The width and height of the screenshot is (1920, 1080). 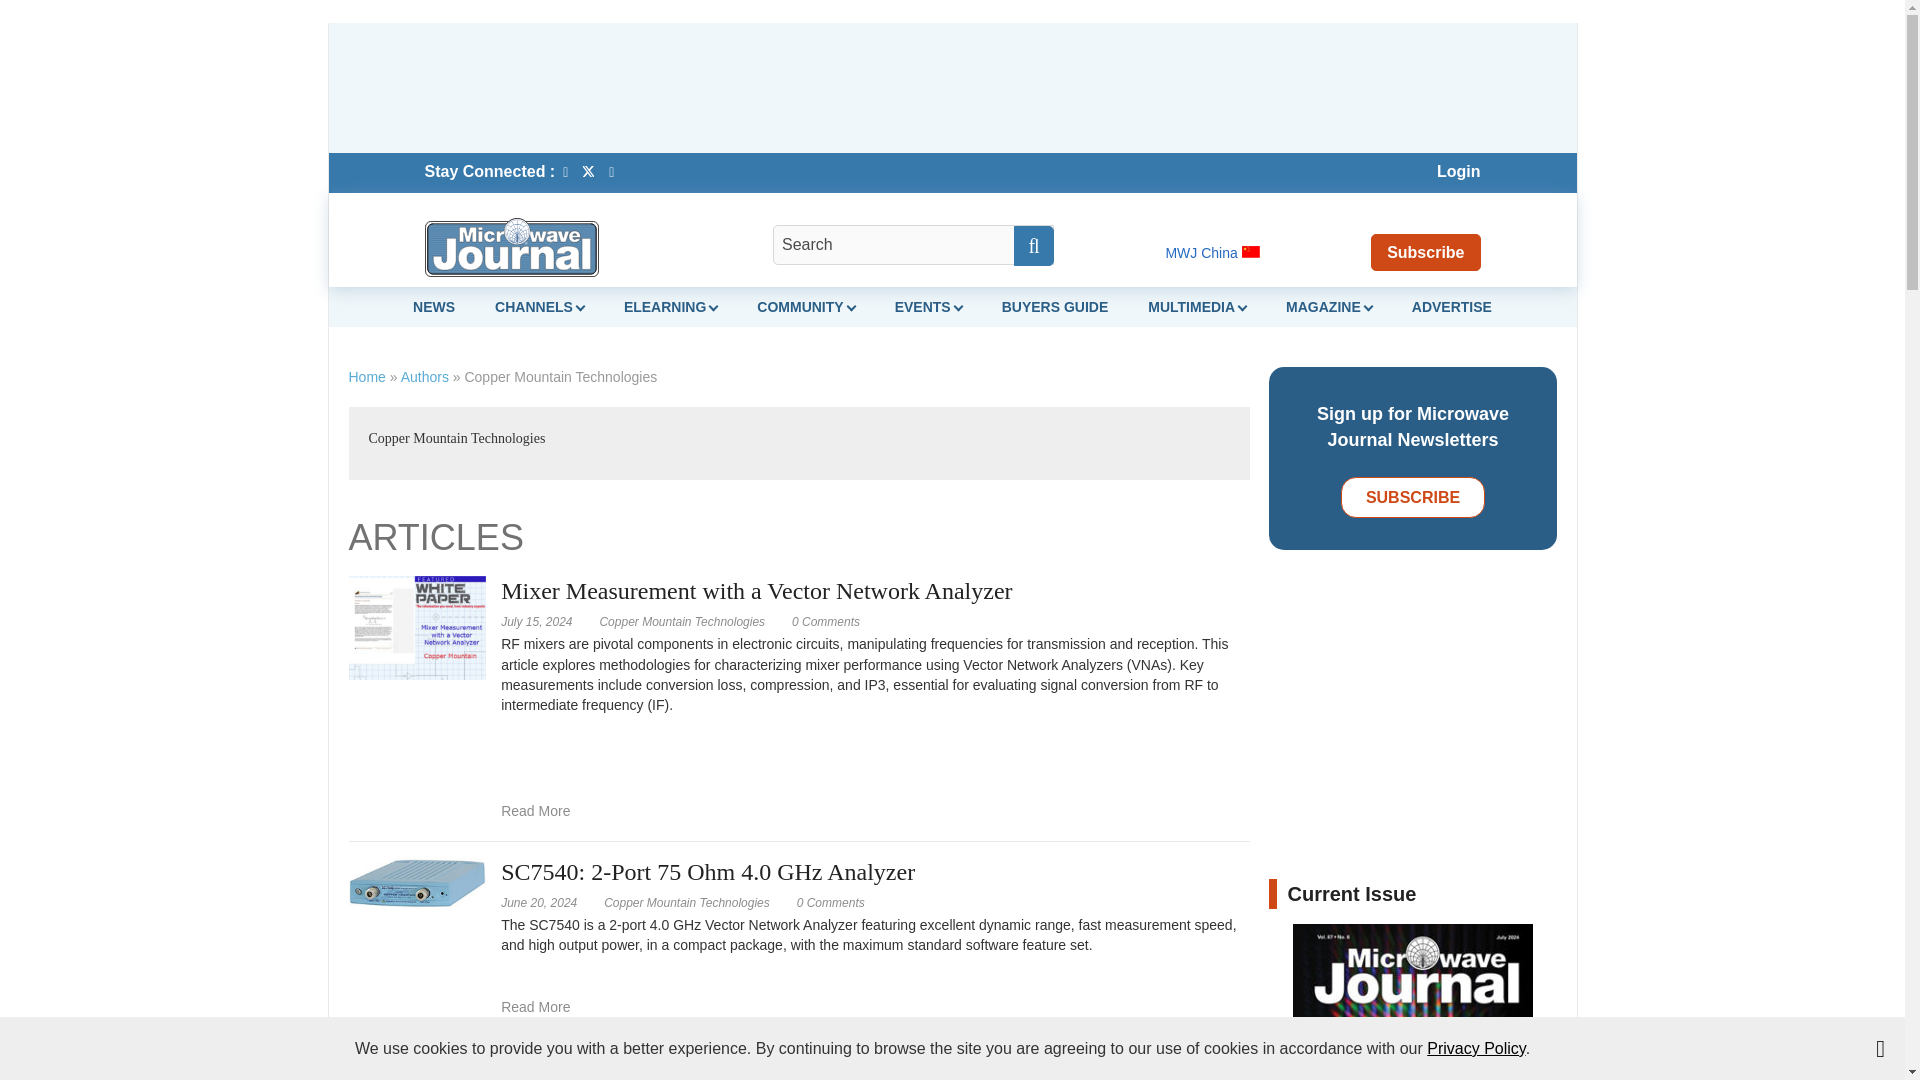 What do you see at coordinates (826, 621) in the screenshot?
I see `Mixer Measurement with a Vector Network Analyzer` at bounding box center [826, 621].